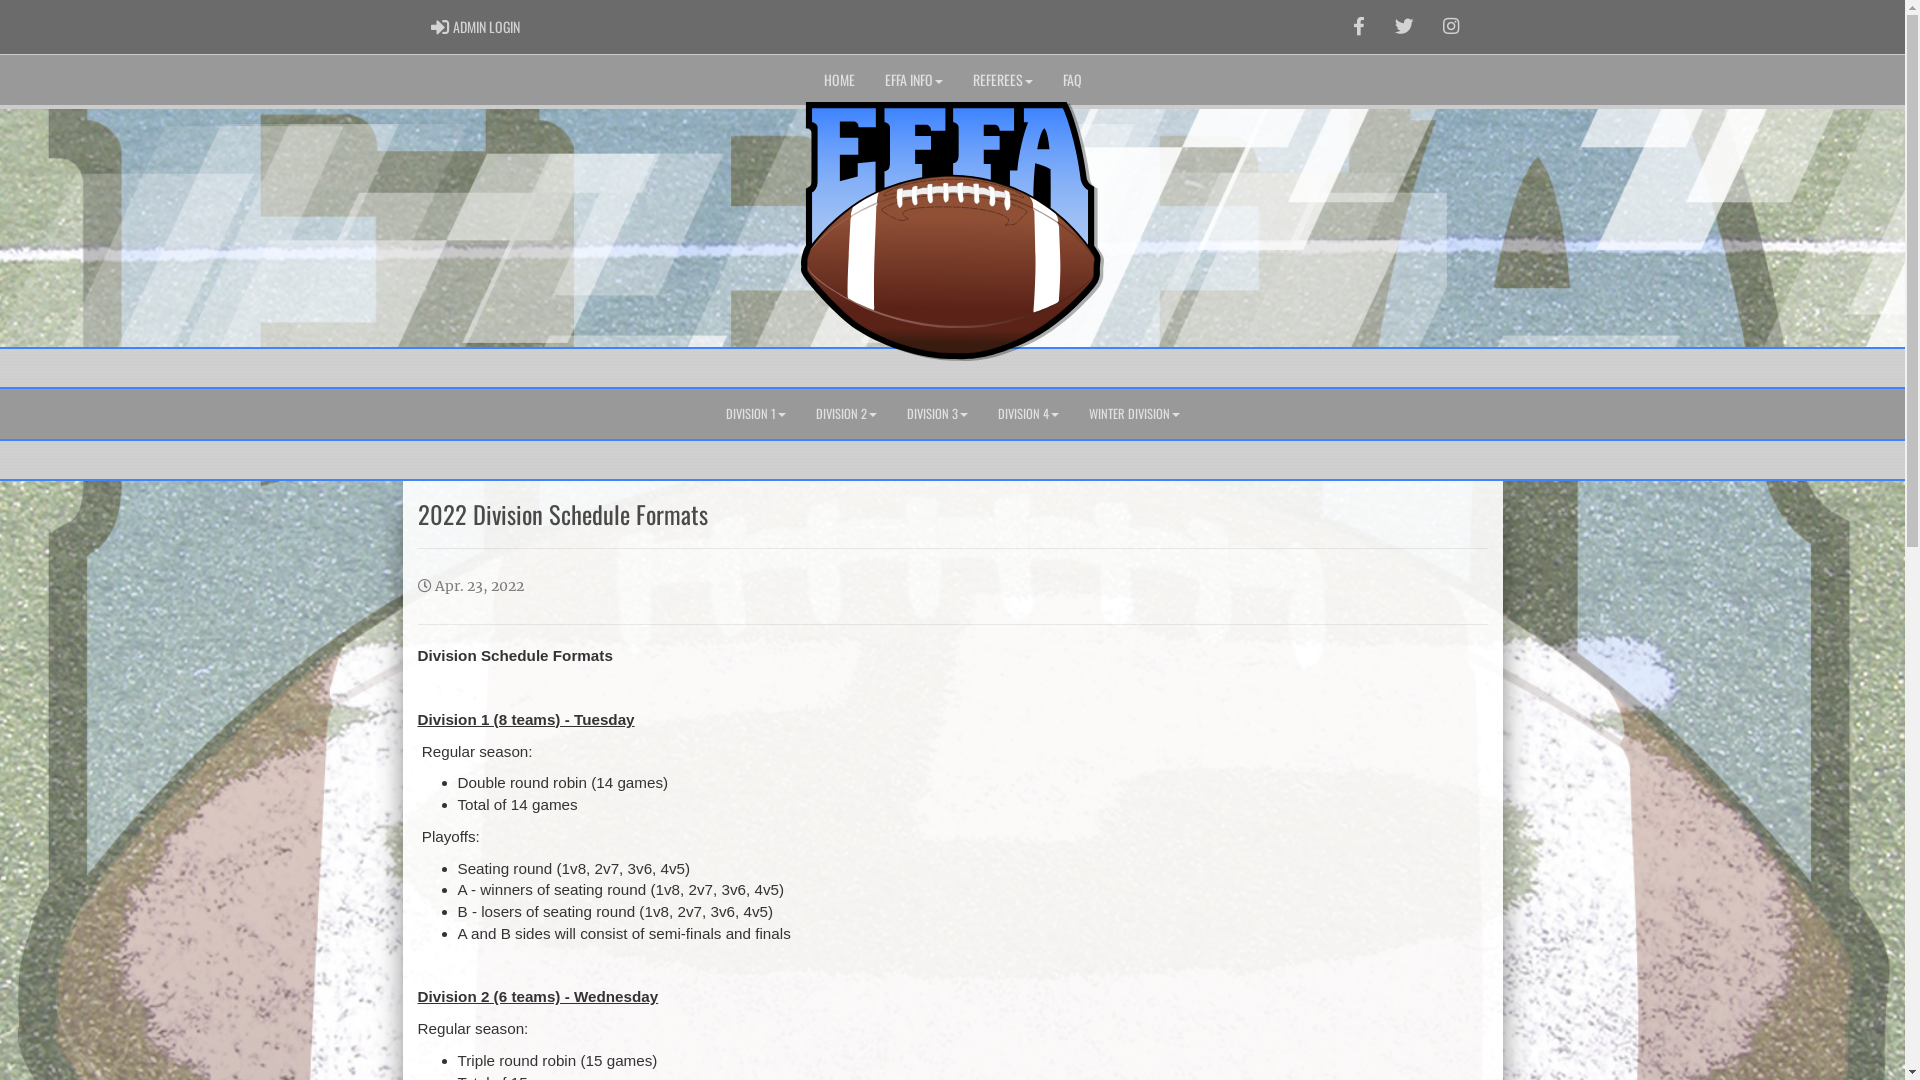 The width and height of the screenshot is (1920, 1080). What do you see at coordinates (1359, 26) in the screenshot?
I see `like us` at bounding box center [1359, 26].